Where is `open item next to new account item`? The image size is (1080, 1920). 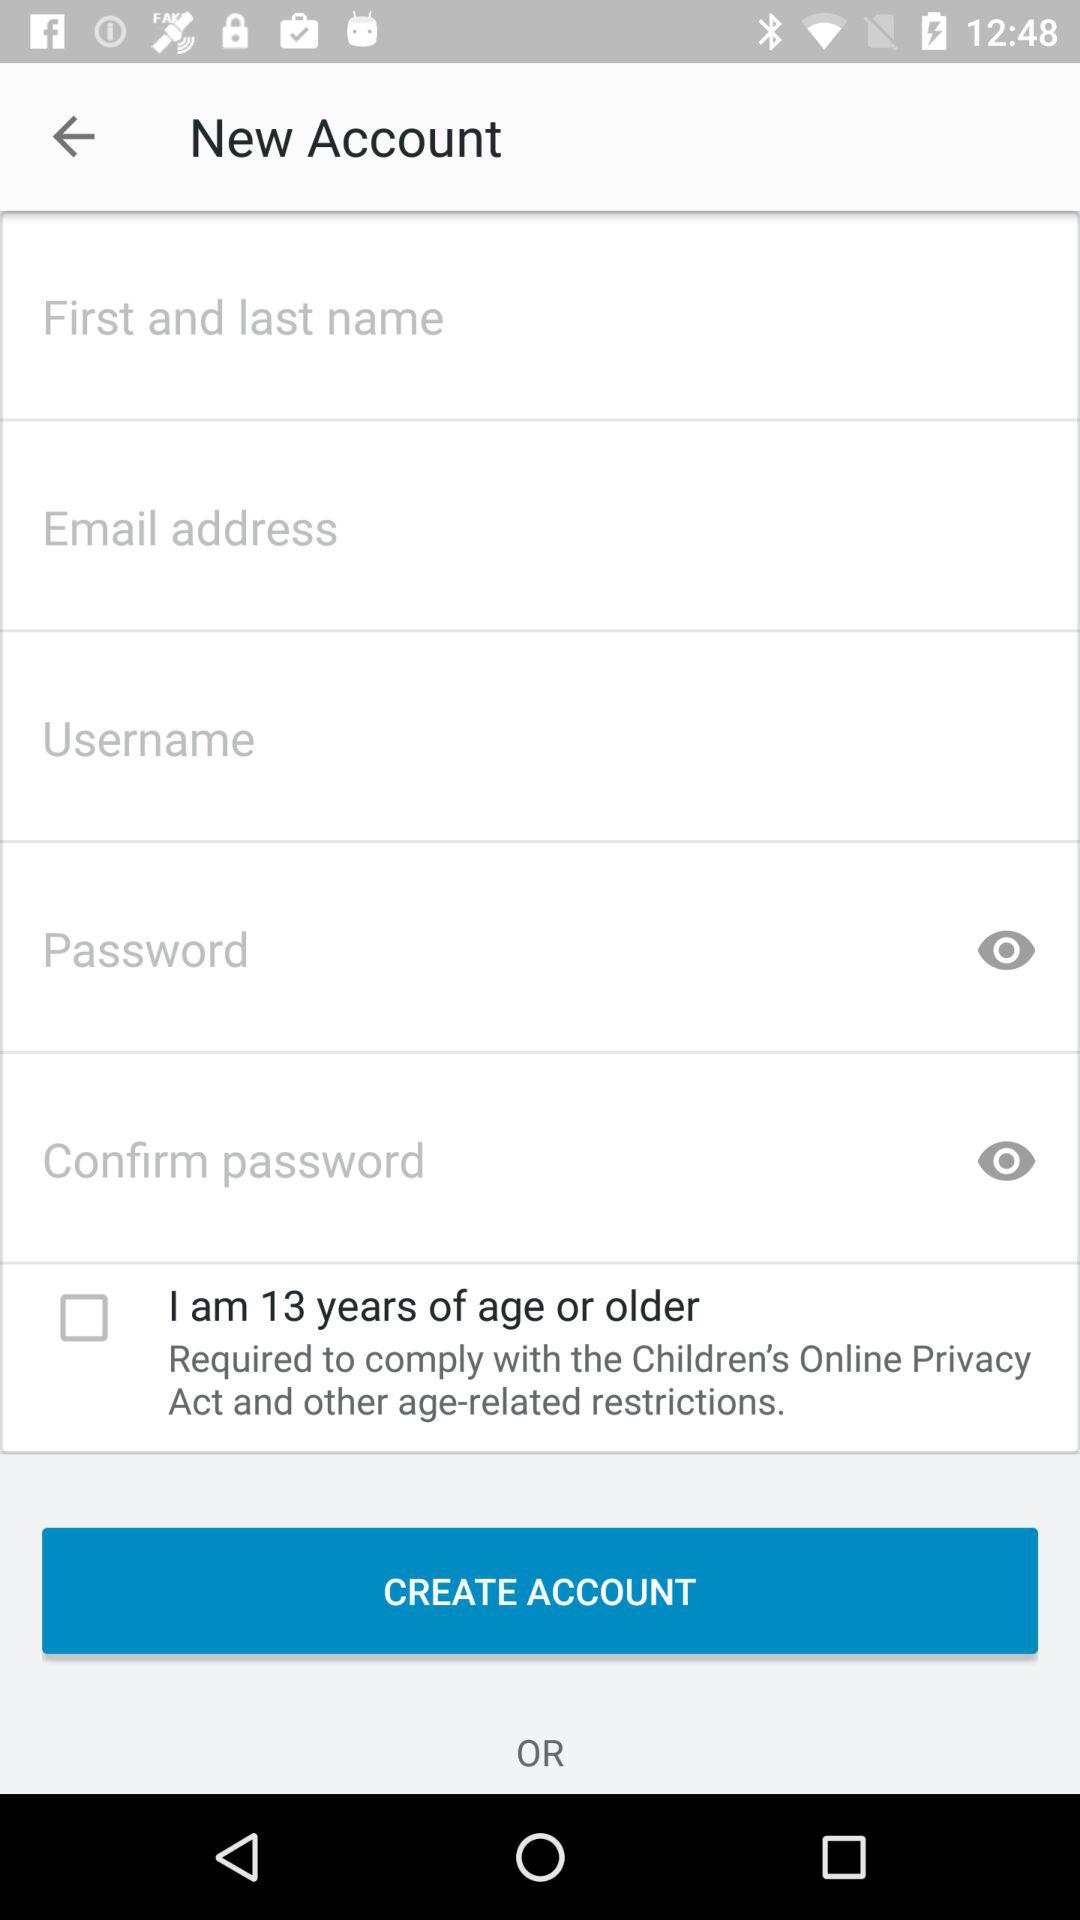 open item next to new account item is located at coordinates (73, 136).